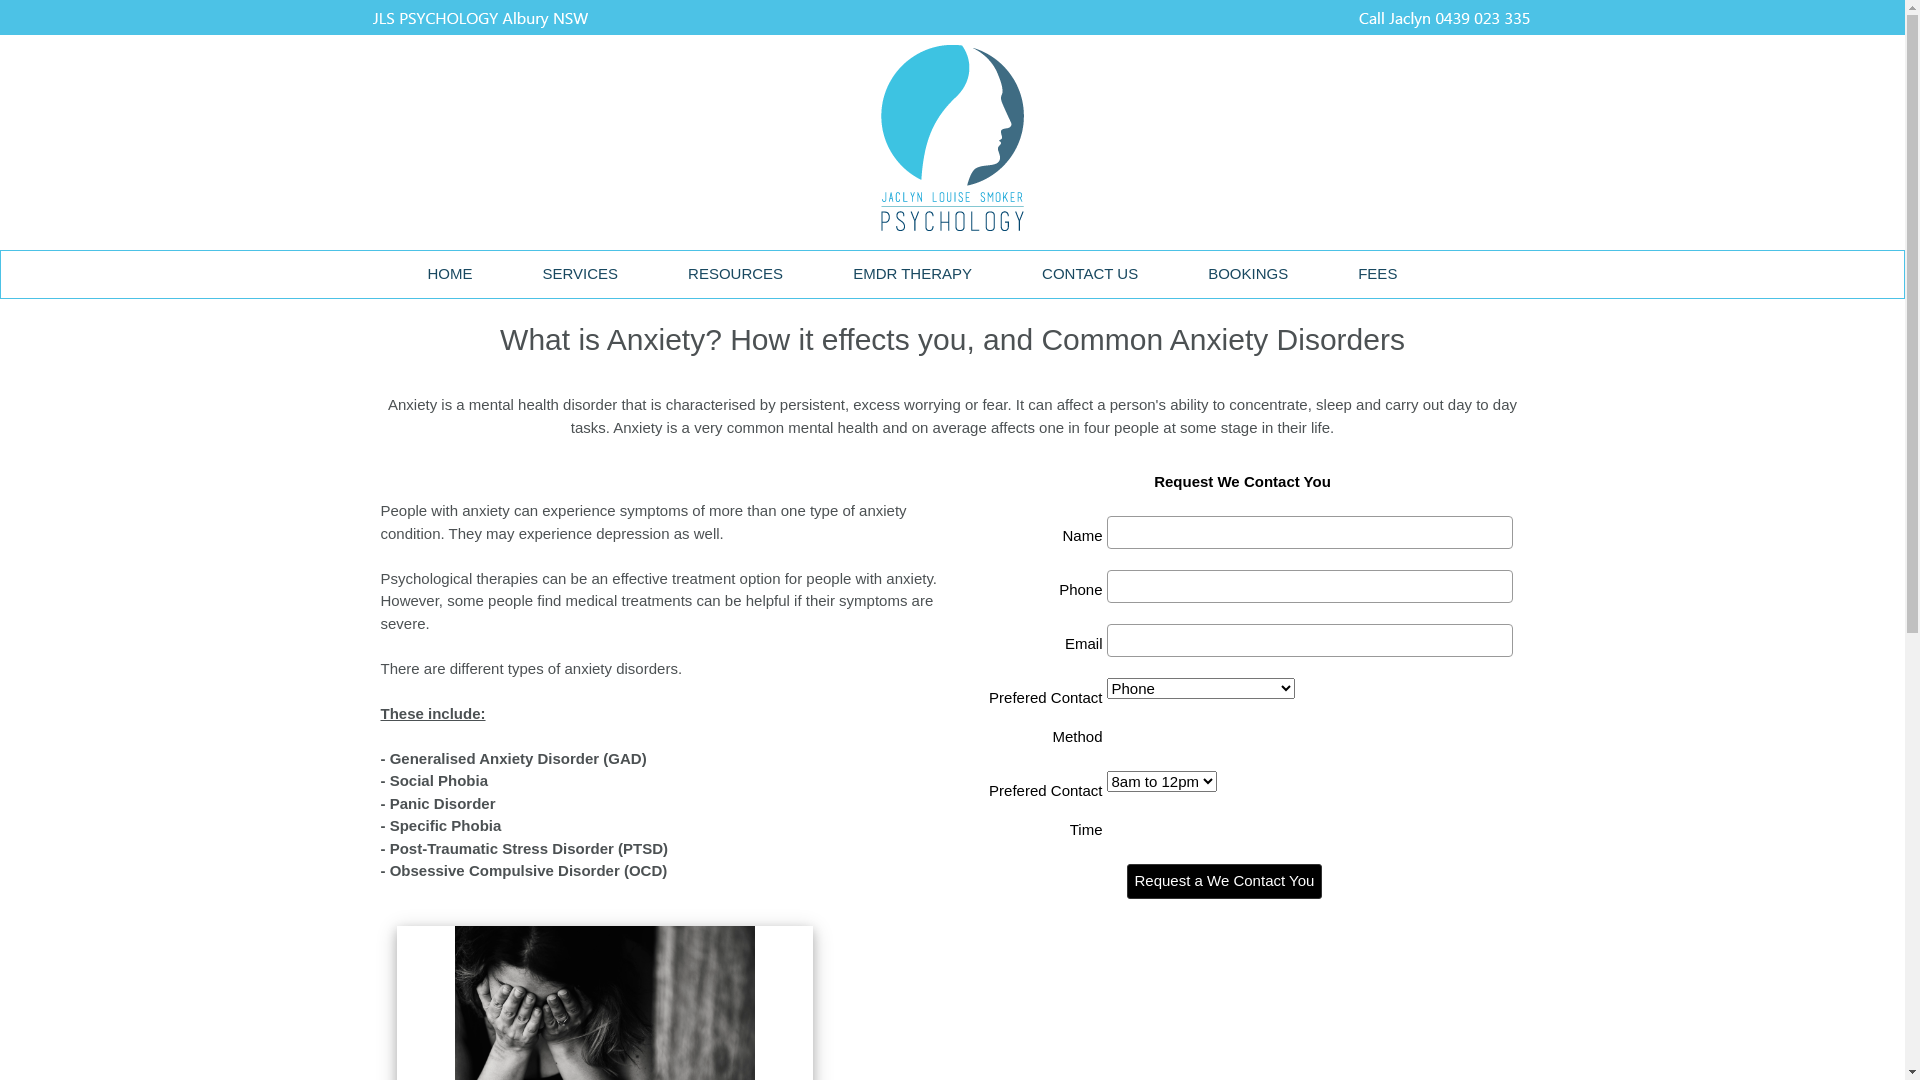 This screenshot has width=1920, height=1080. Describe the element at coordinates (1090, 274) in the screenshot. I see `CONTACT US` at that location.